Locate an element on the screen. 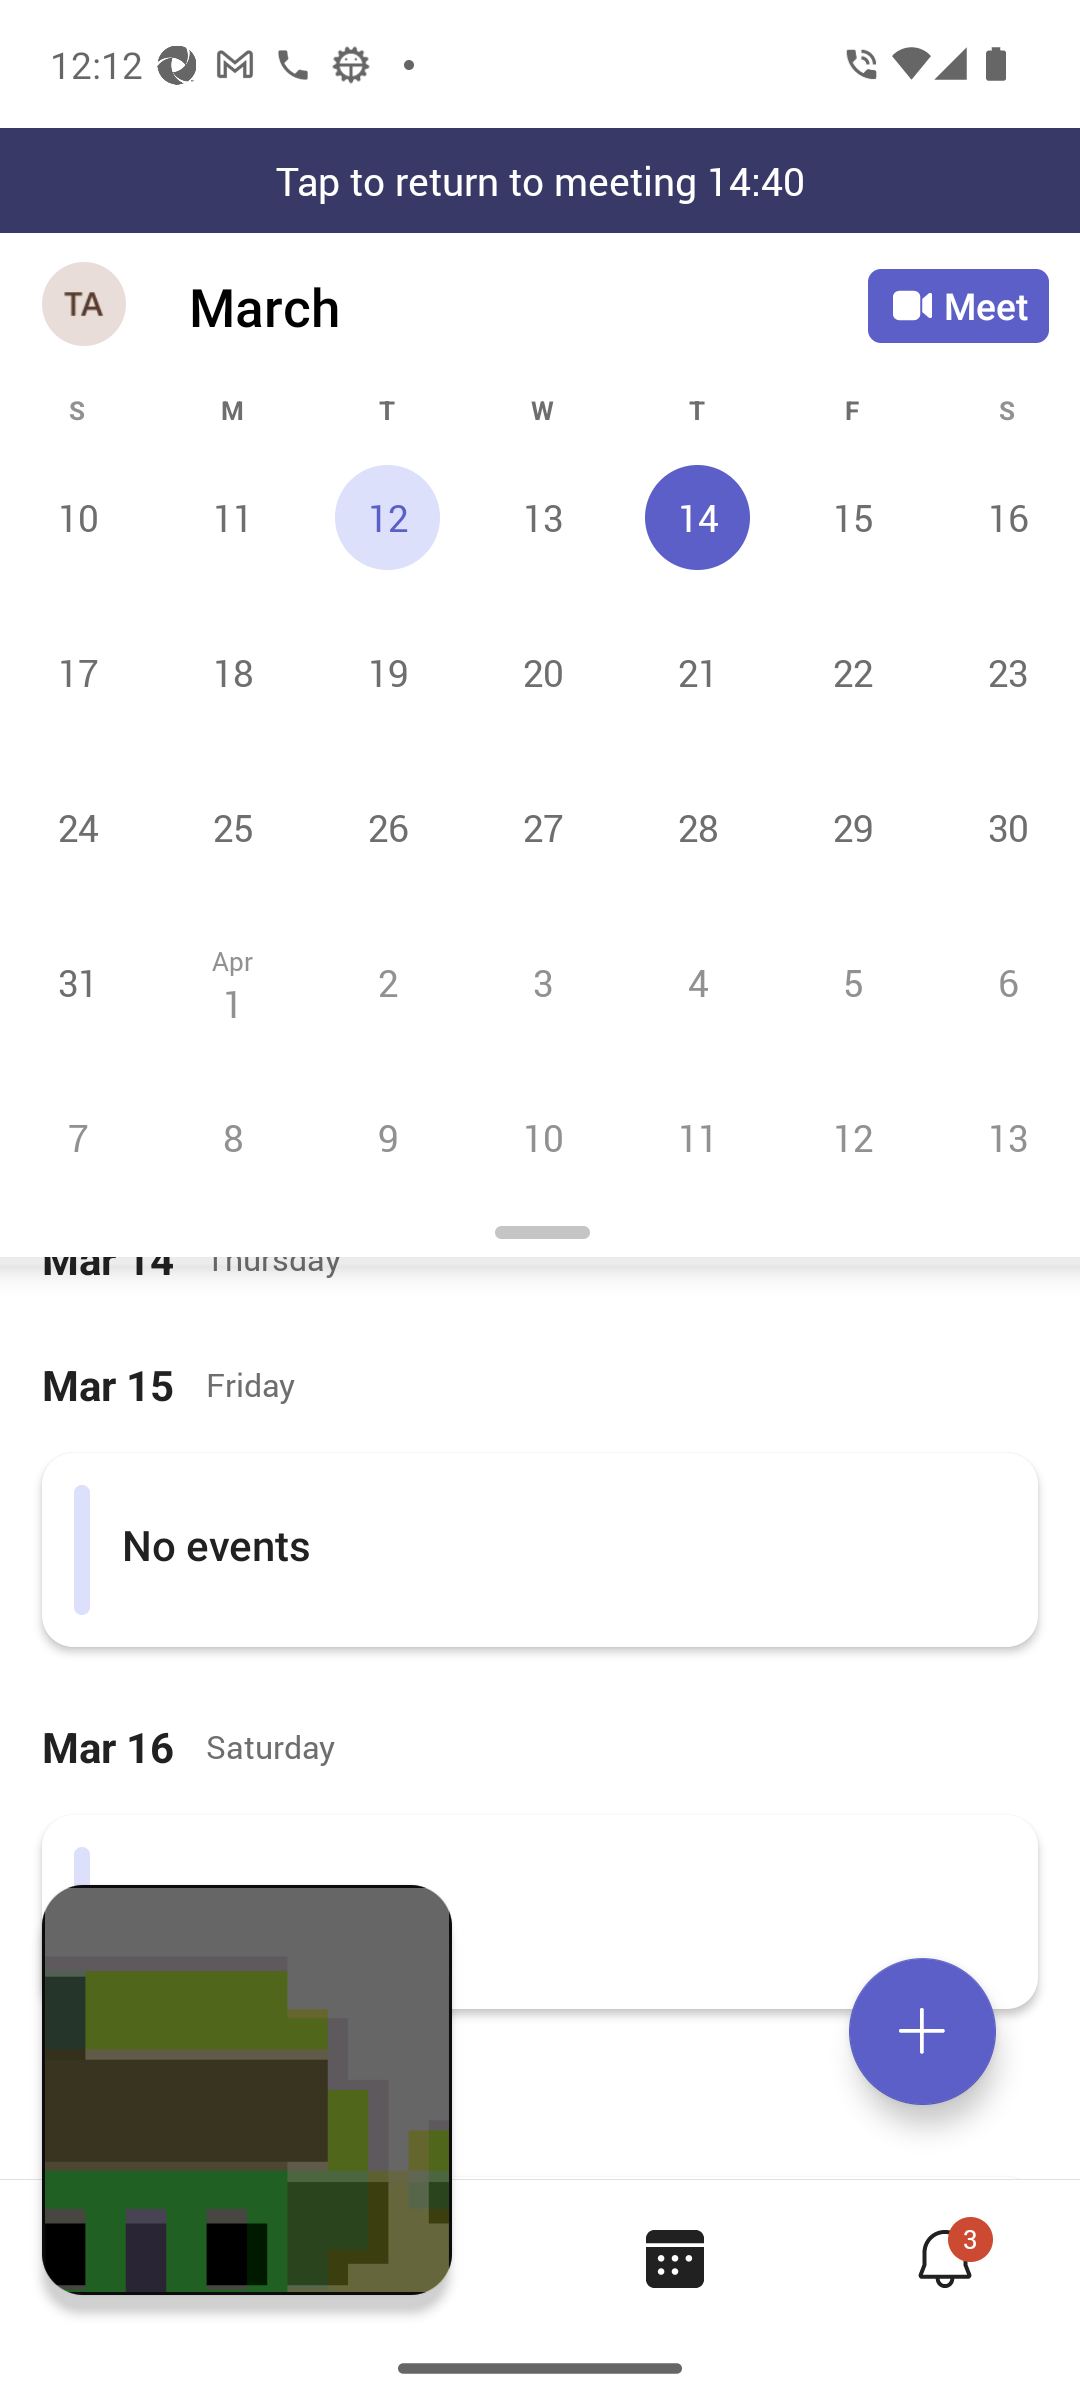 The width and height of the screenshot is (1080, 2400). Activity tab,4 of 4, not selected, 3 new 3 is located at coordinates (944, 2258).